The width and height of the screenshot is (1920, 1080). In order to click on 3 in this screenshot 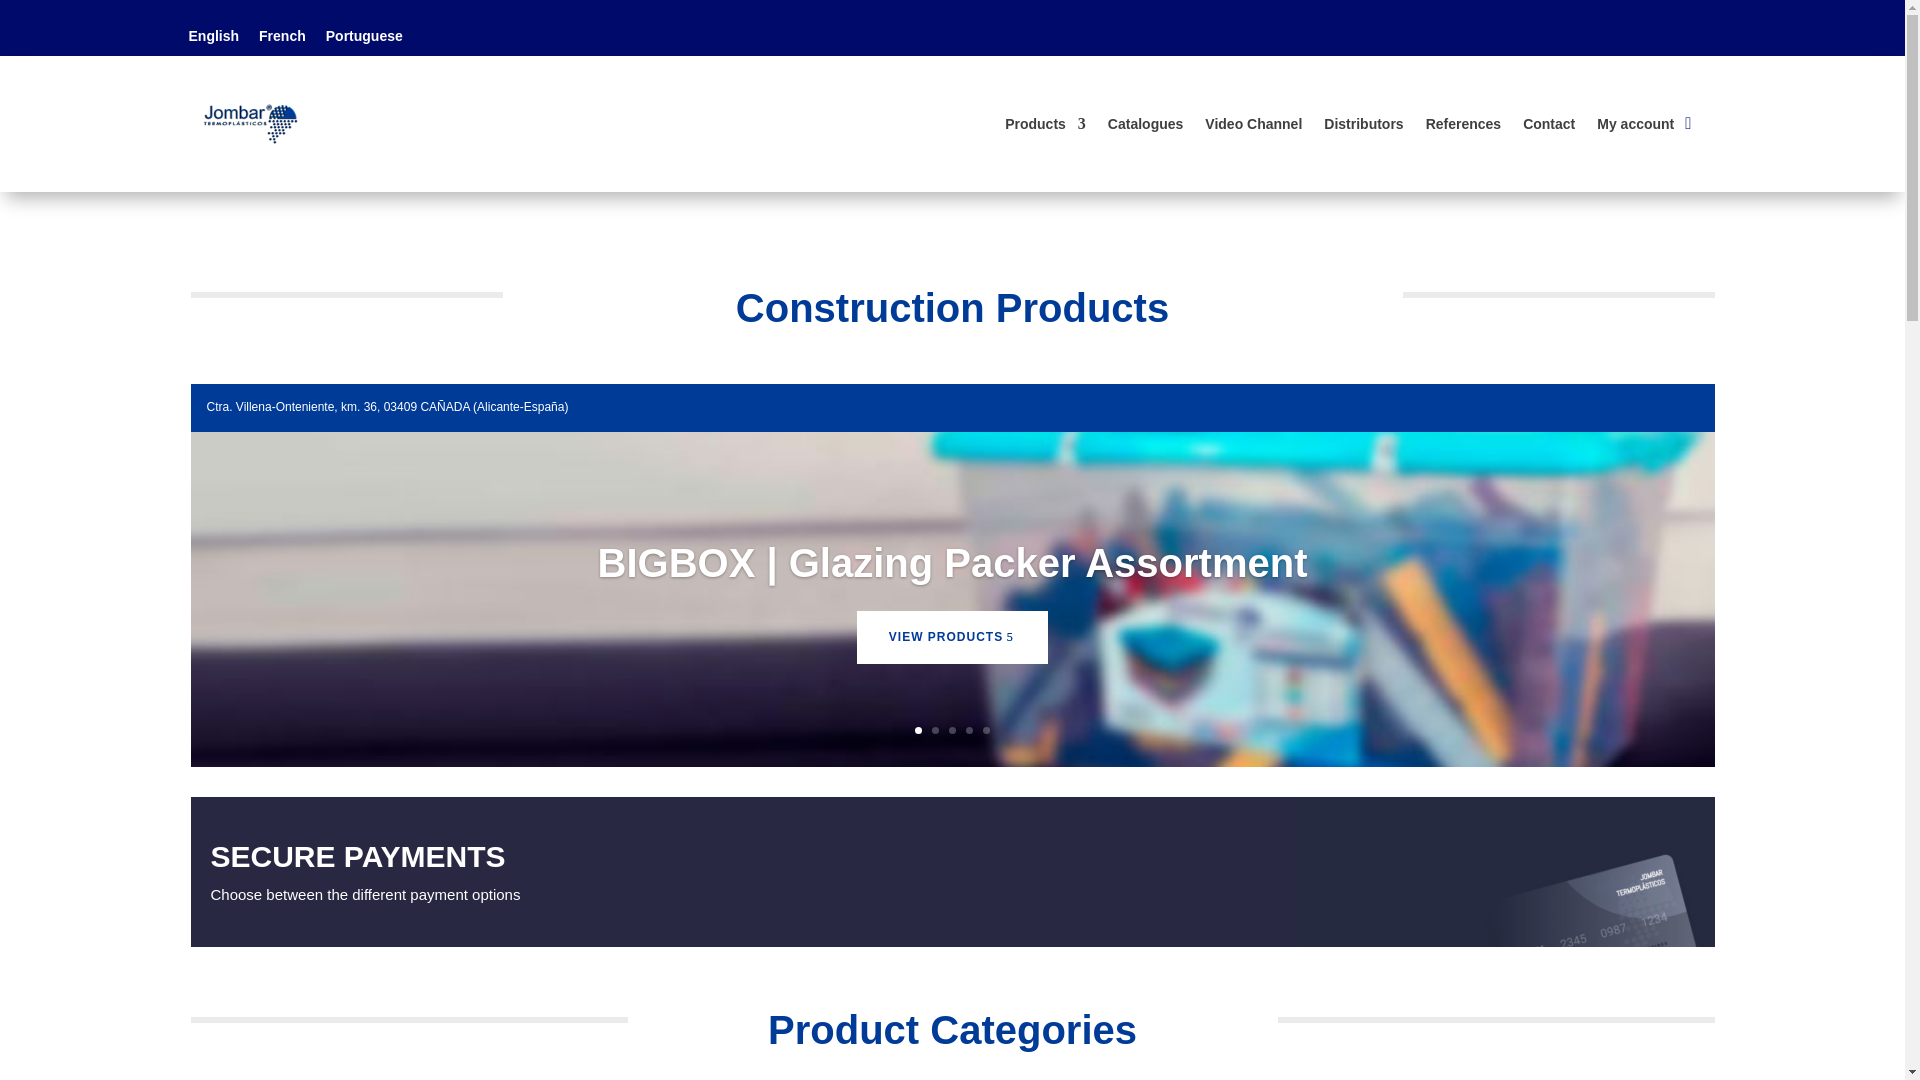, I will do `click(952, 730)`.